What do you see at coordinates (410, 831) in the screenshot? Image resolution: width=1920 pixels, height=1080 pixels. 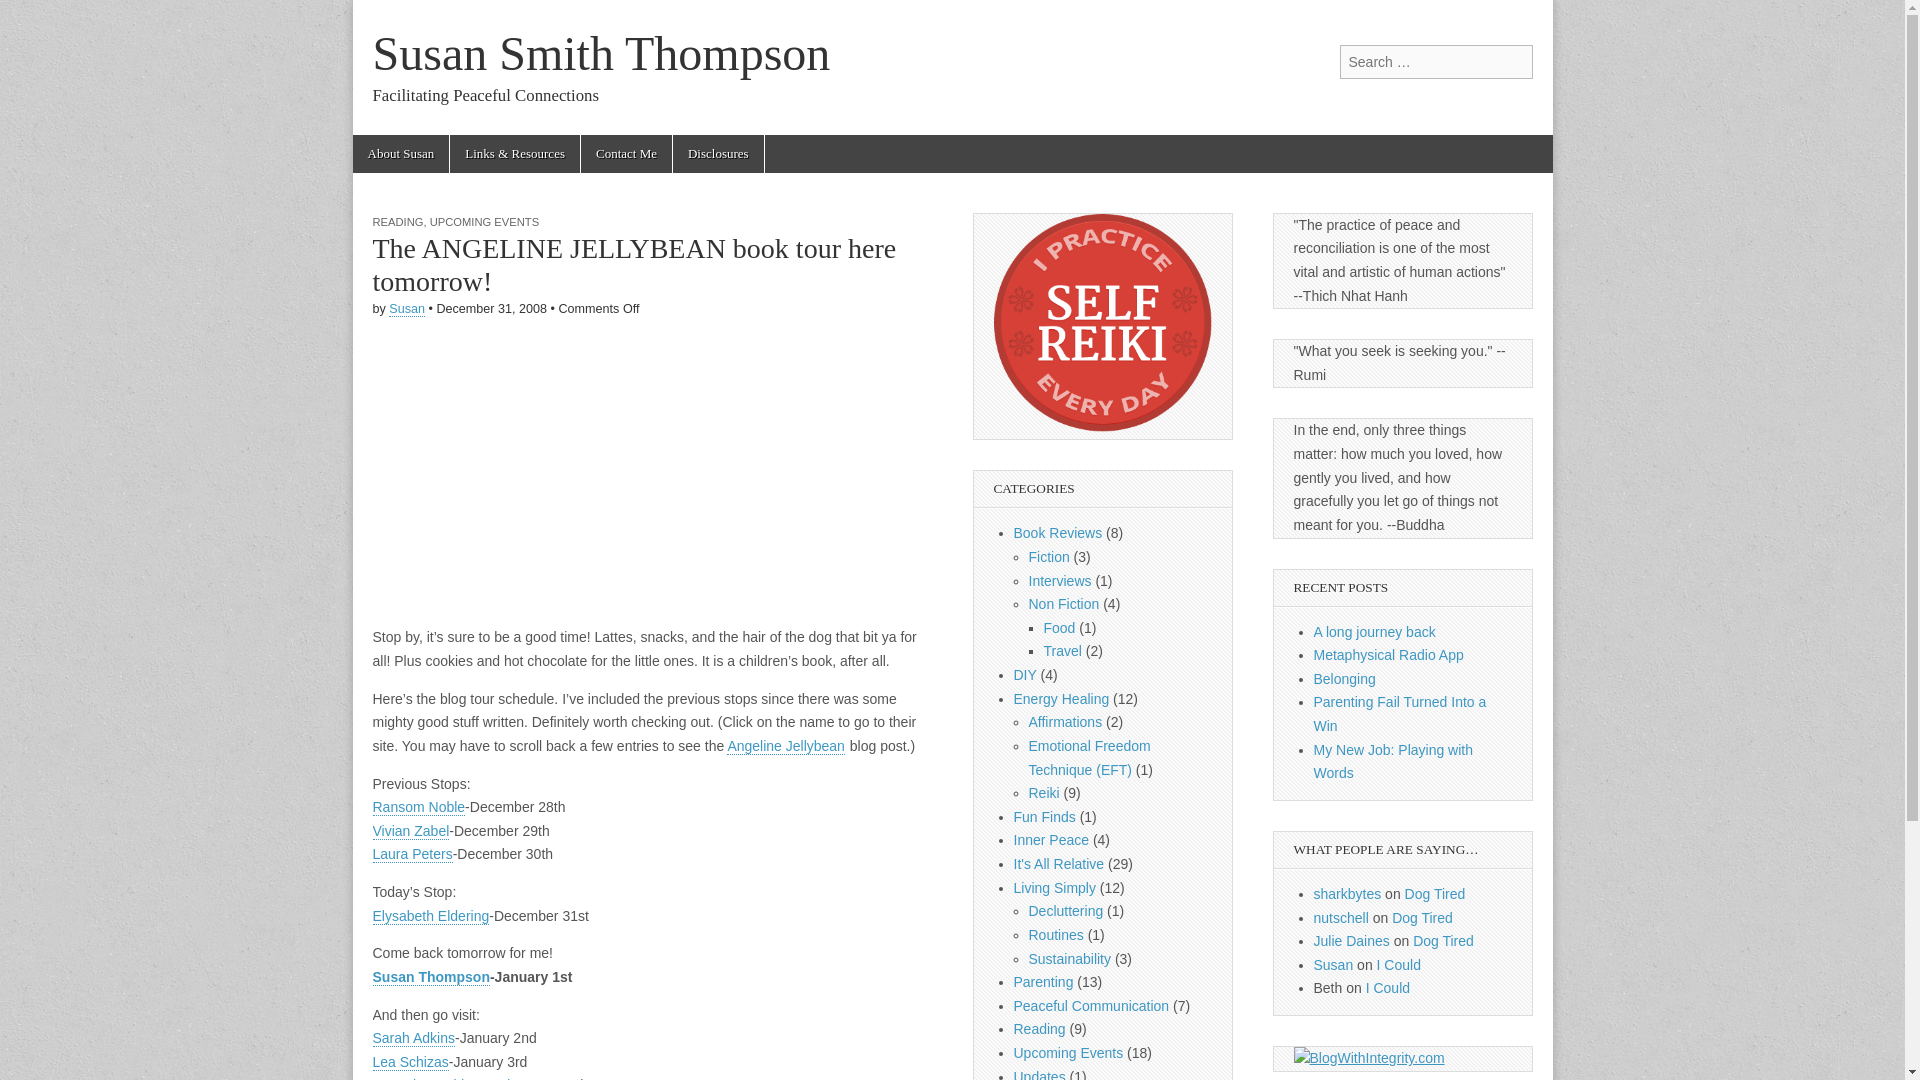 I see `Vivian Zabel` at bounding box center [410, 831].